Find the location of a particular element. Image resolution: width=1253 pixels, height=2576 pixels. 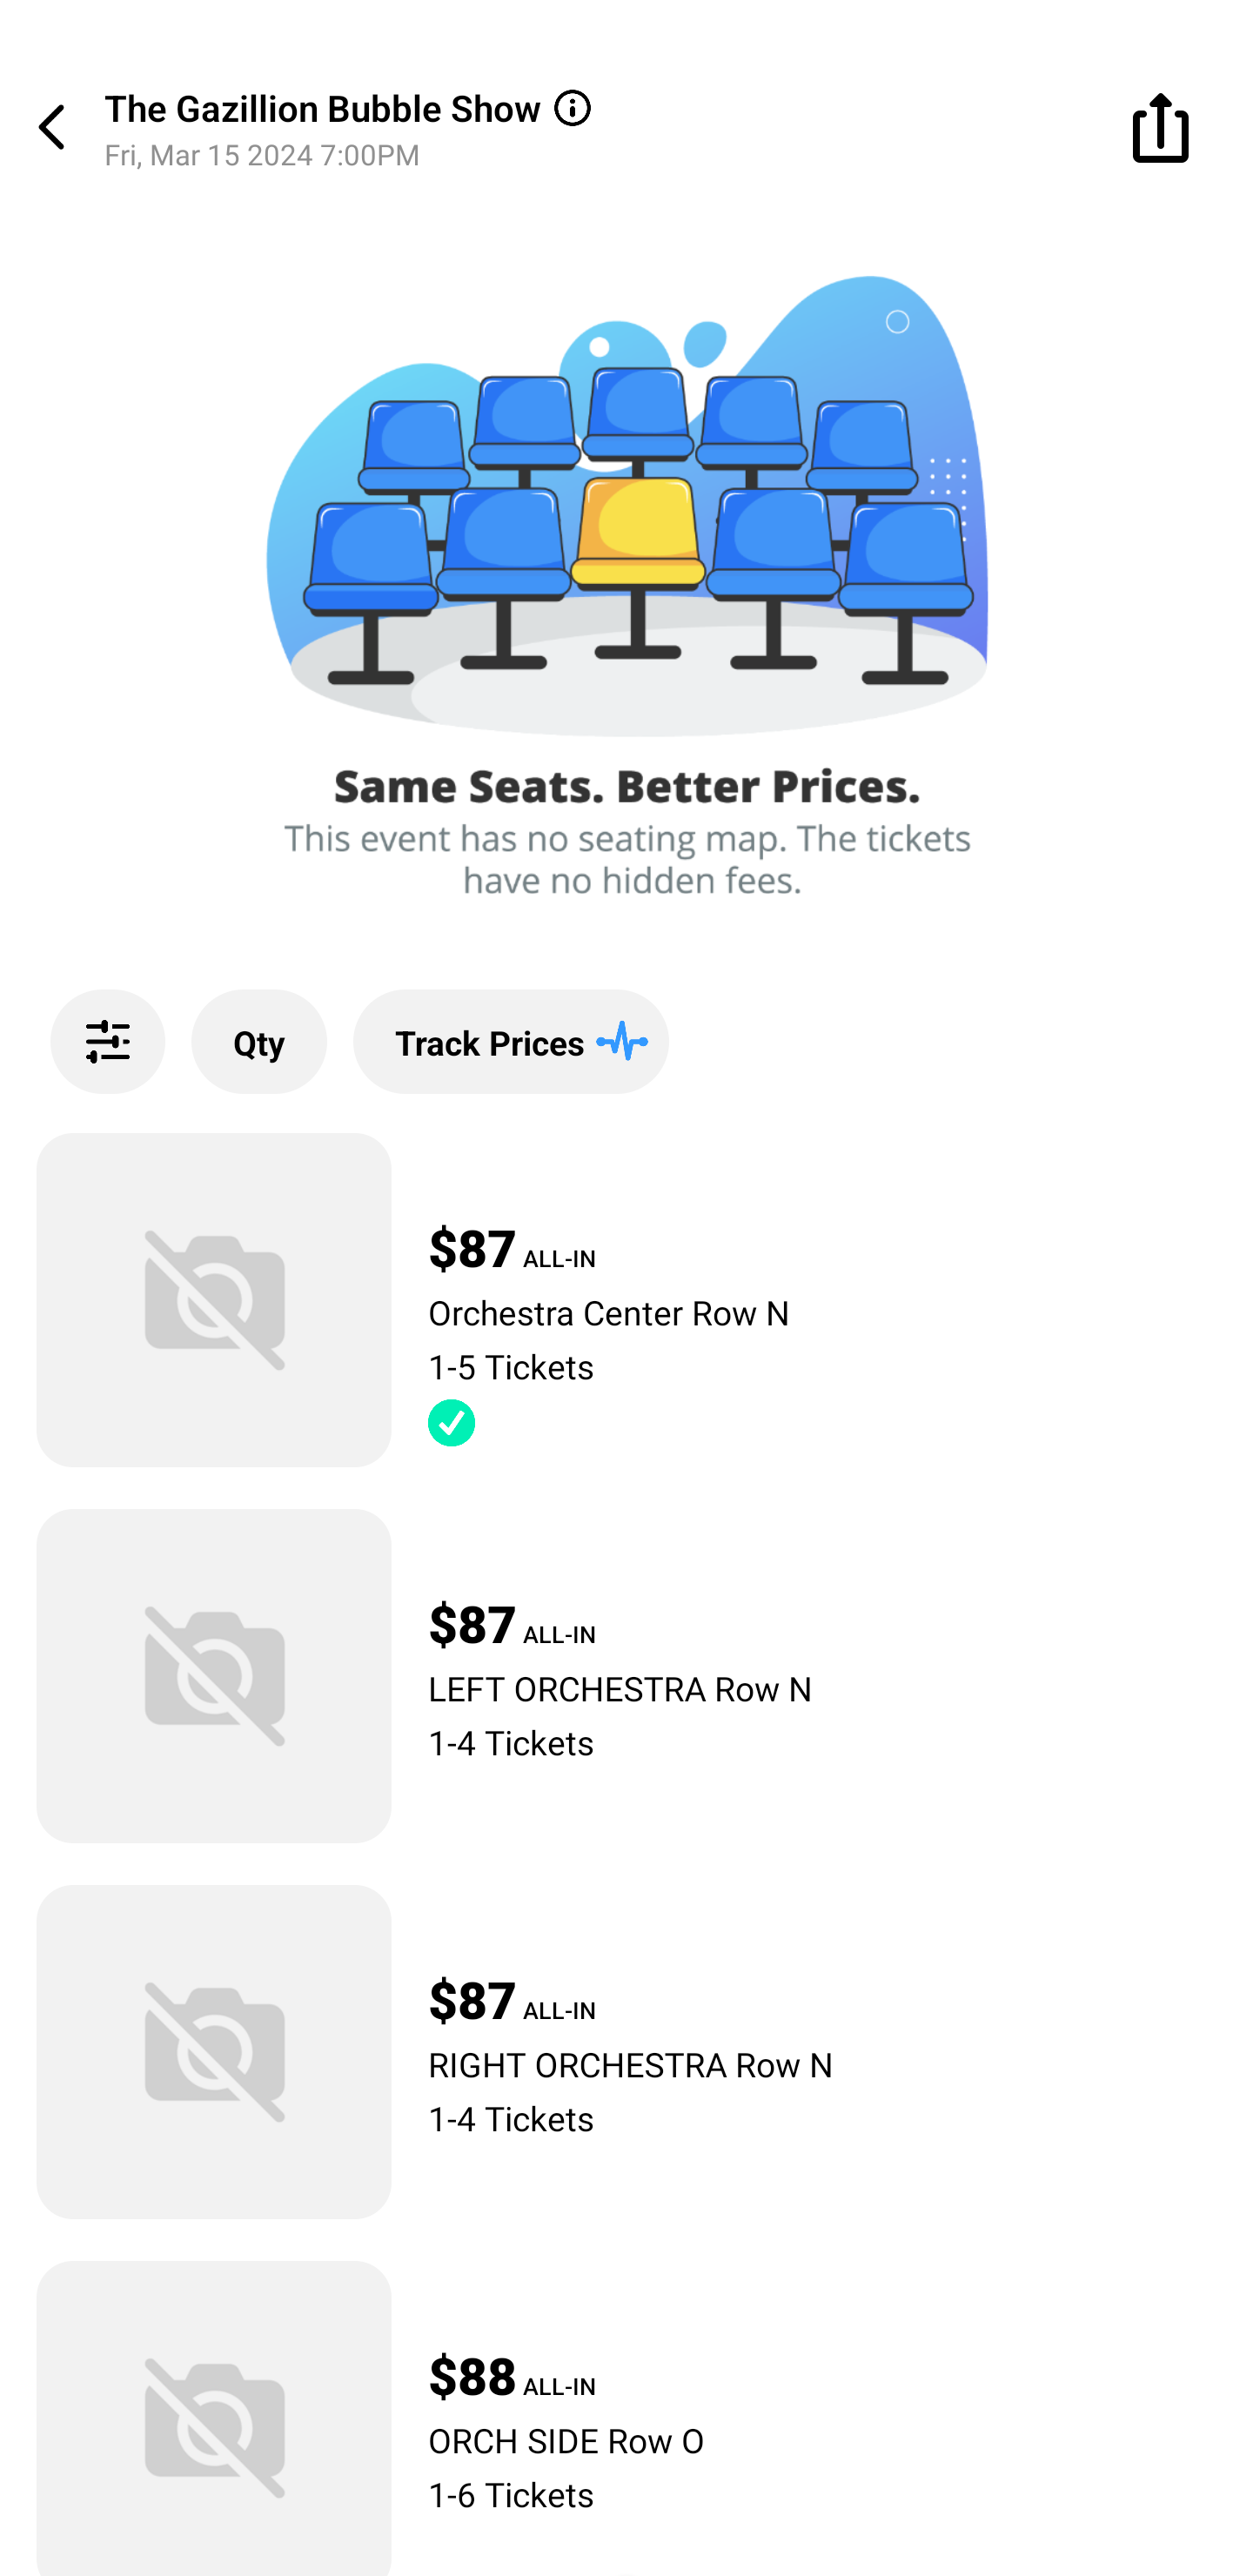

Track Prices is located at coordinates (511, 1042).